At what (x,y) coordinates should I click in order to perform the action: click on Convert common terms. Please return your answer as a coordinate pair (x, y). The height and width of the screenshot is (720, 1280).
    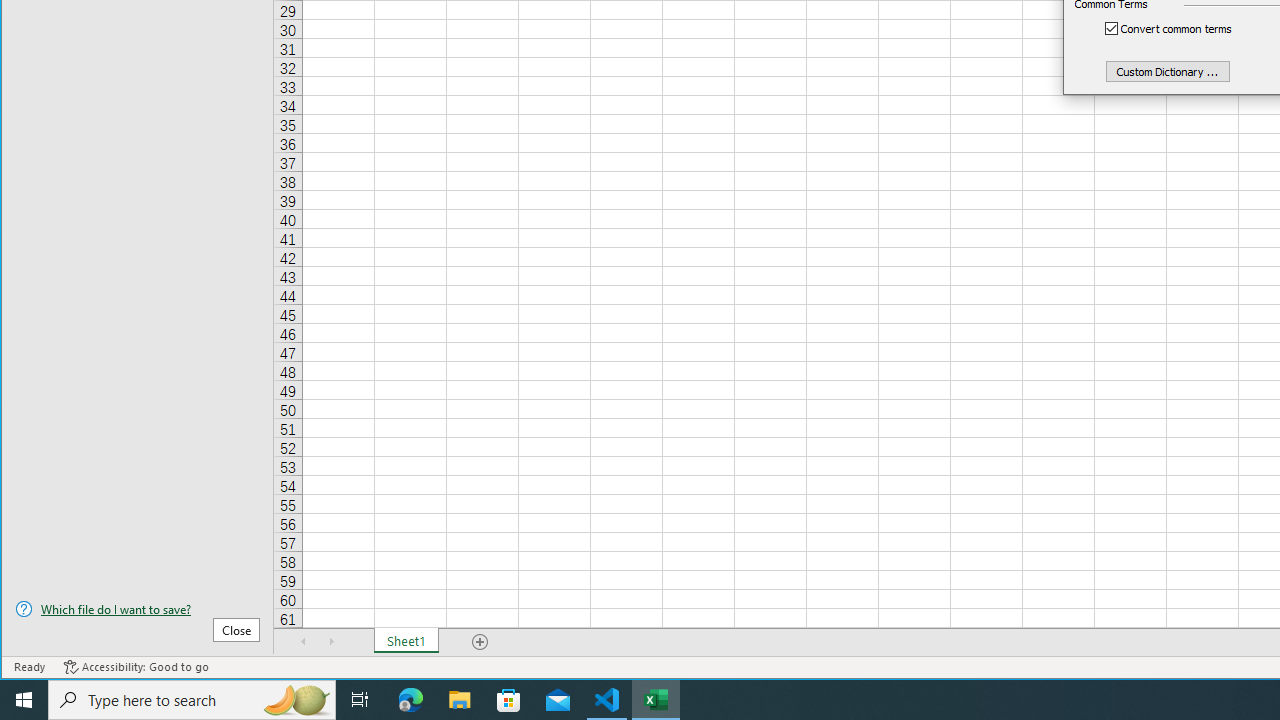
    Looking at the image, I should click on (1179, 28).